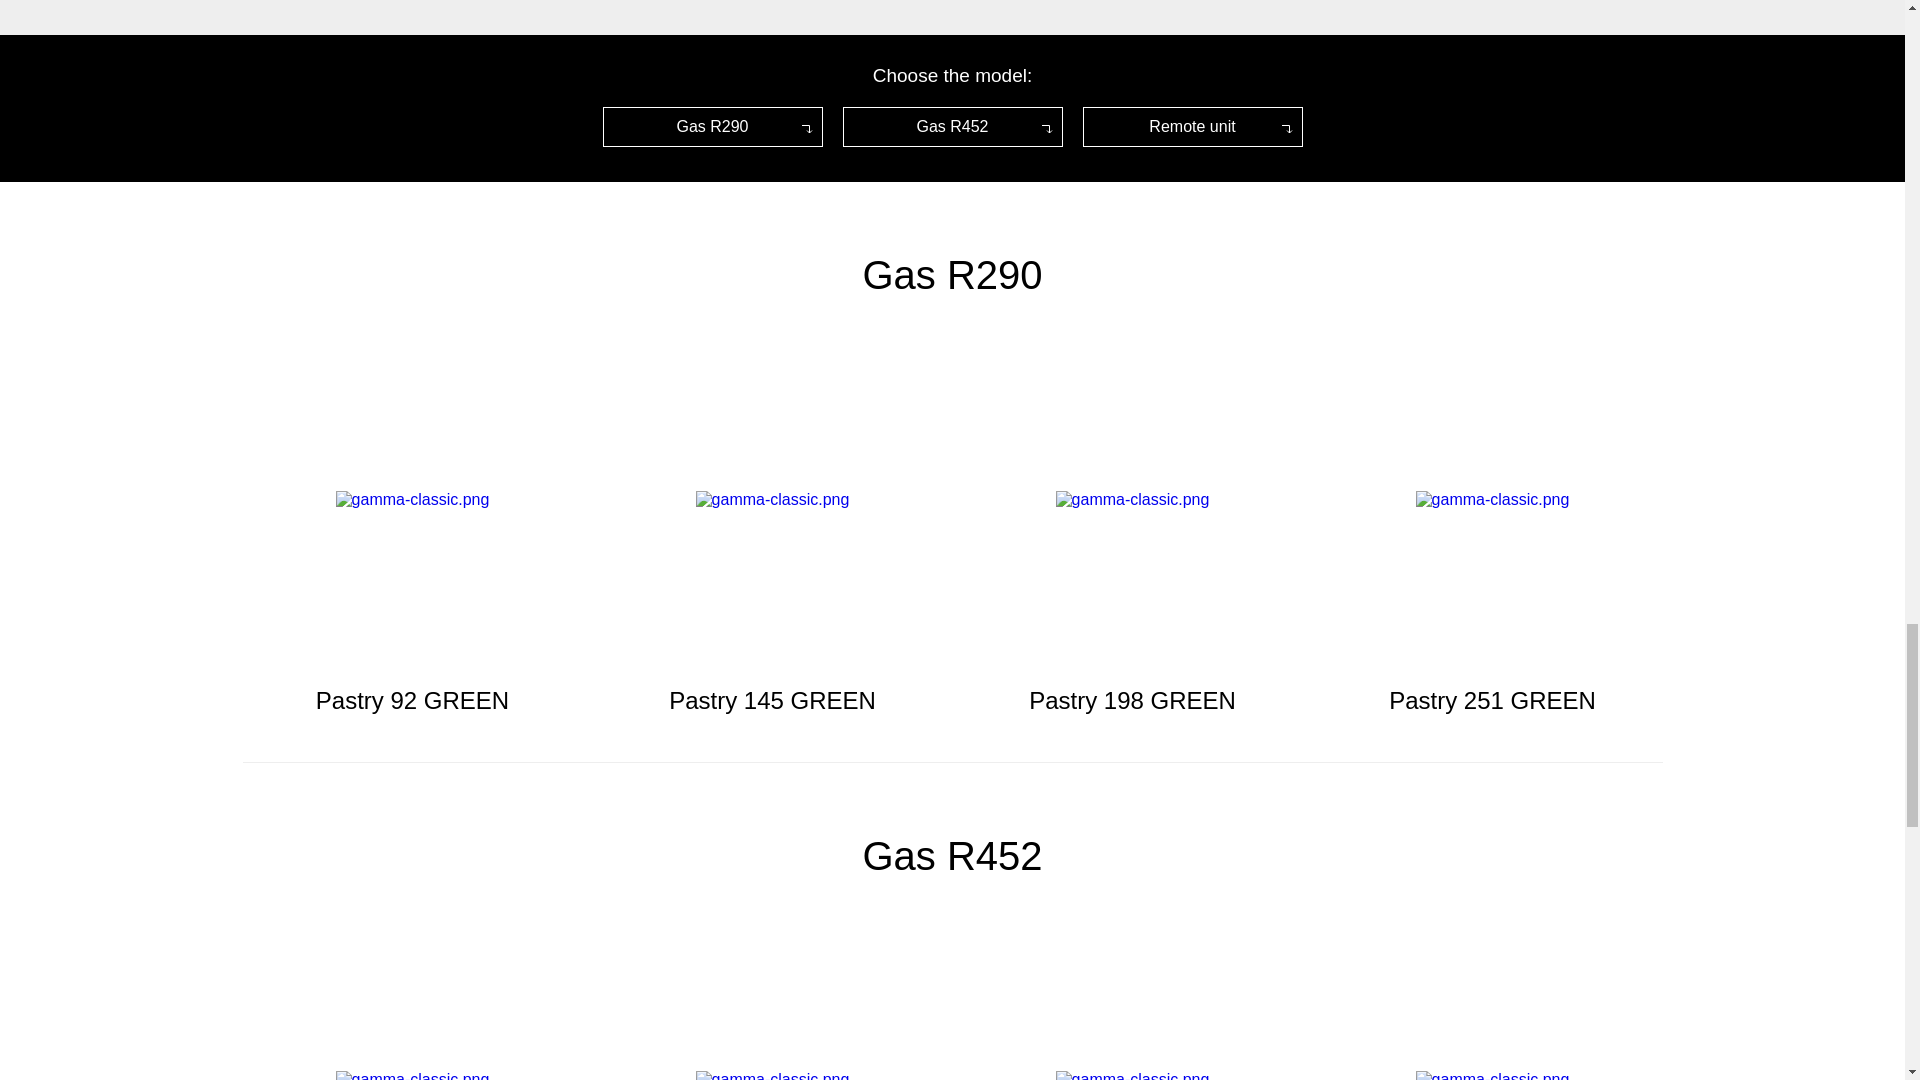 This screenshot has height=1080, width=1920. I want to click on Gas R452, so click(952, 126).